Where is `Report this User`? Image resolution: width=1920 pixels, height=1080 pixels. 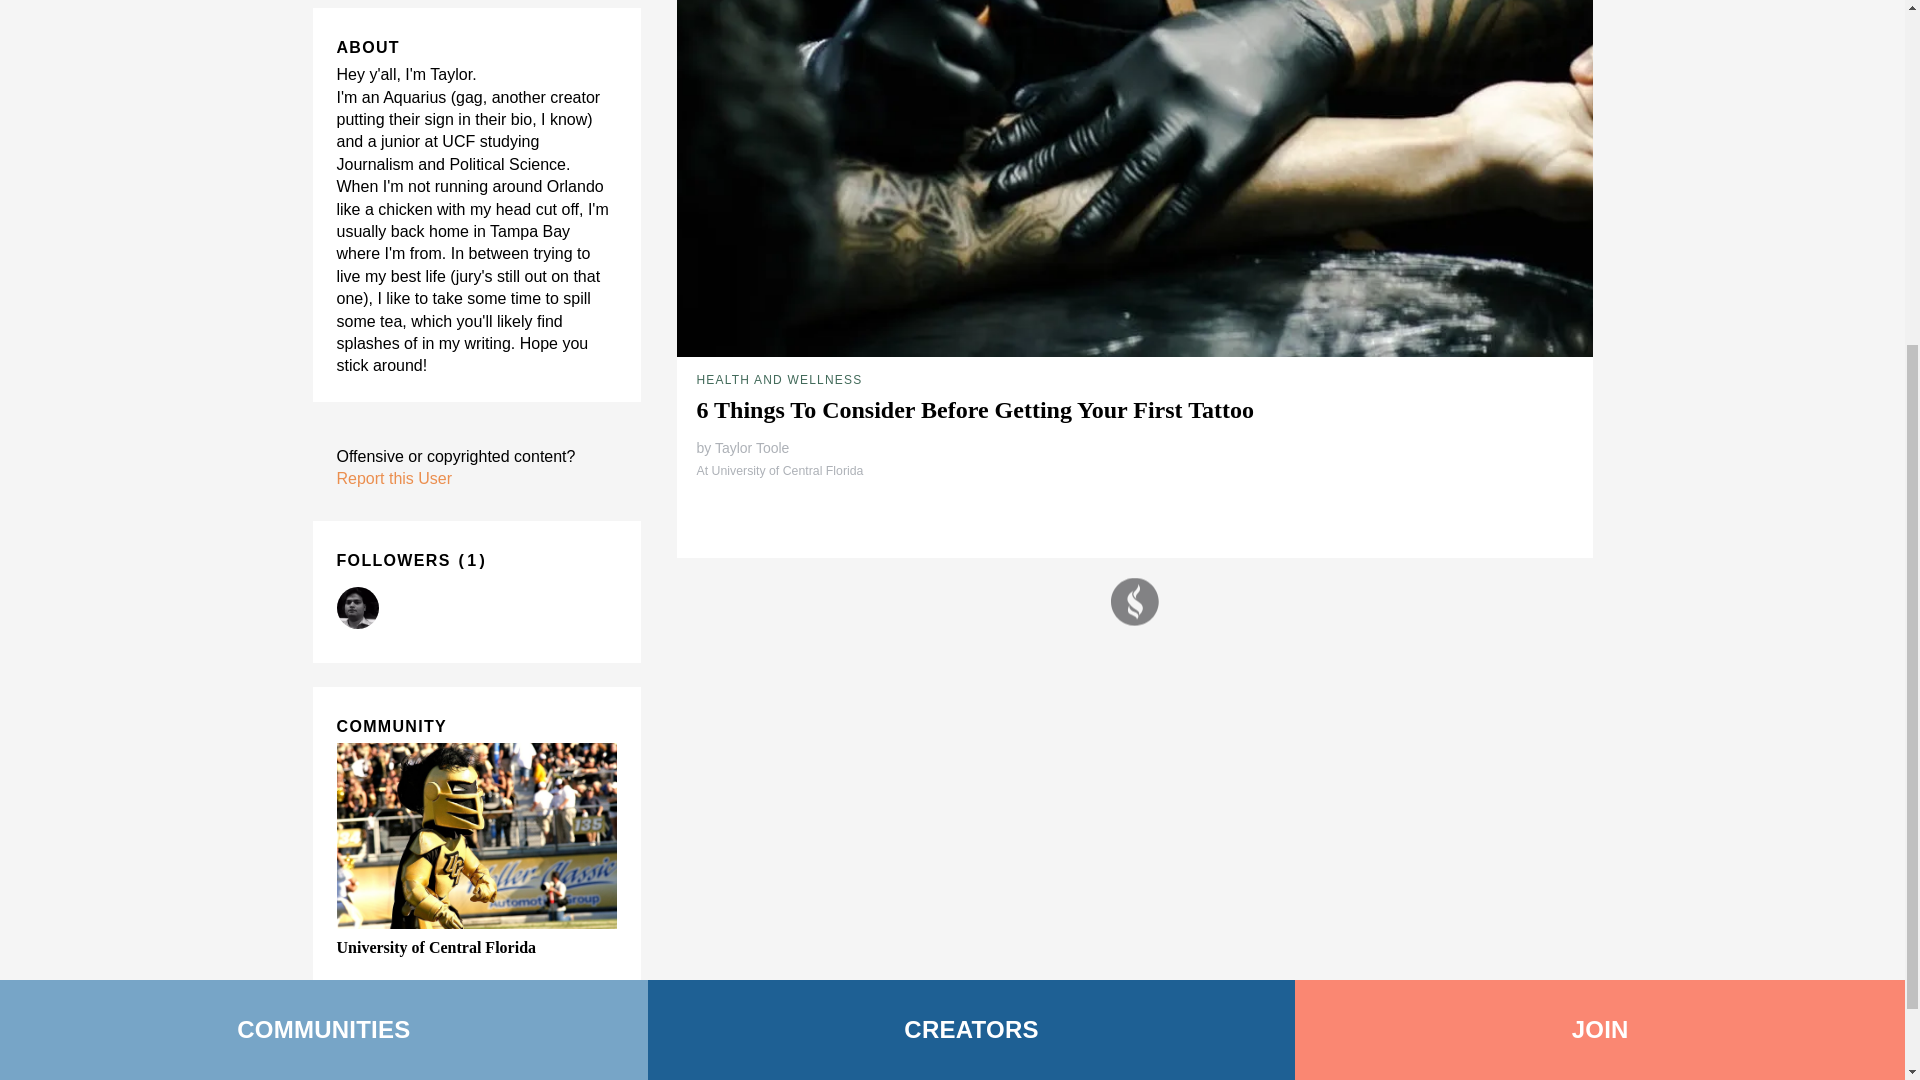 Report this User is located at coordinates (394, 478).